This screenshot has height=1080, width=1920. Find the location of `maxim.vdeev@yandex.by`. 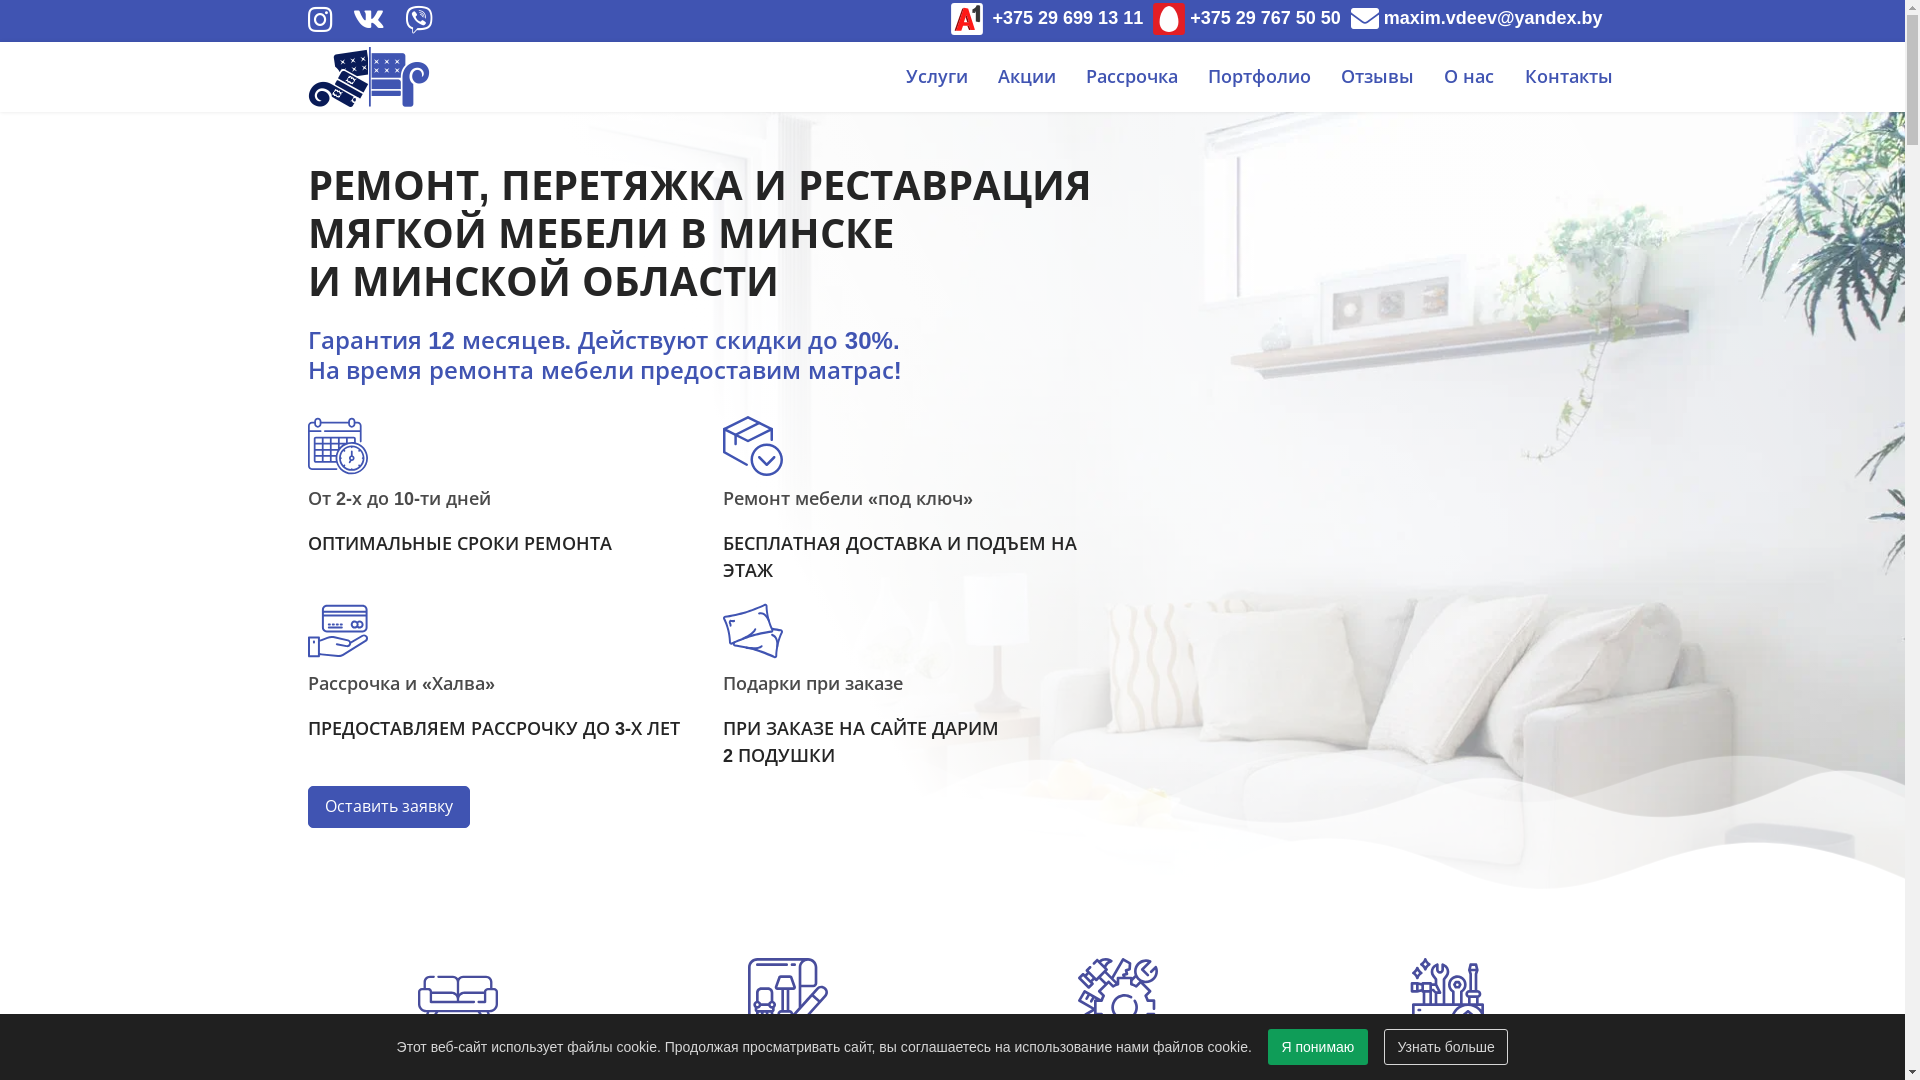

maxim.vdeev@yandex.by is located at coordinates (1477, 18).